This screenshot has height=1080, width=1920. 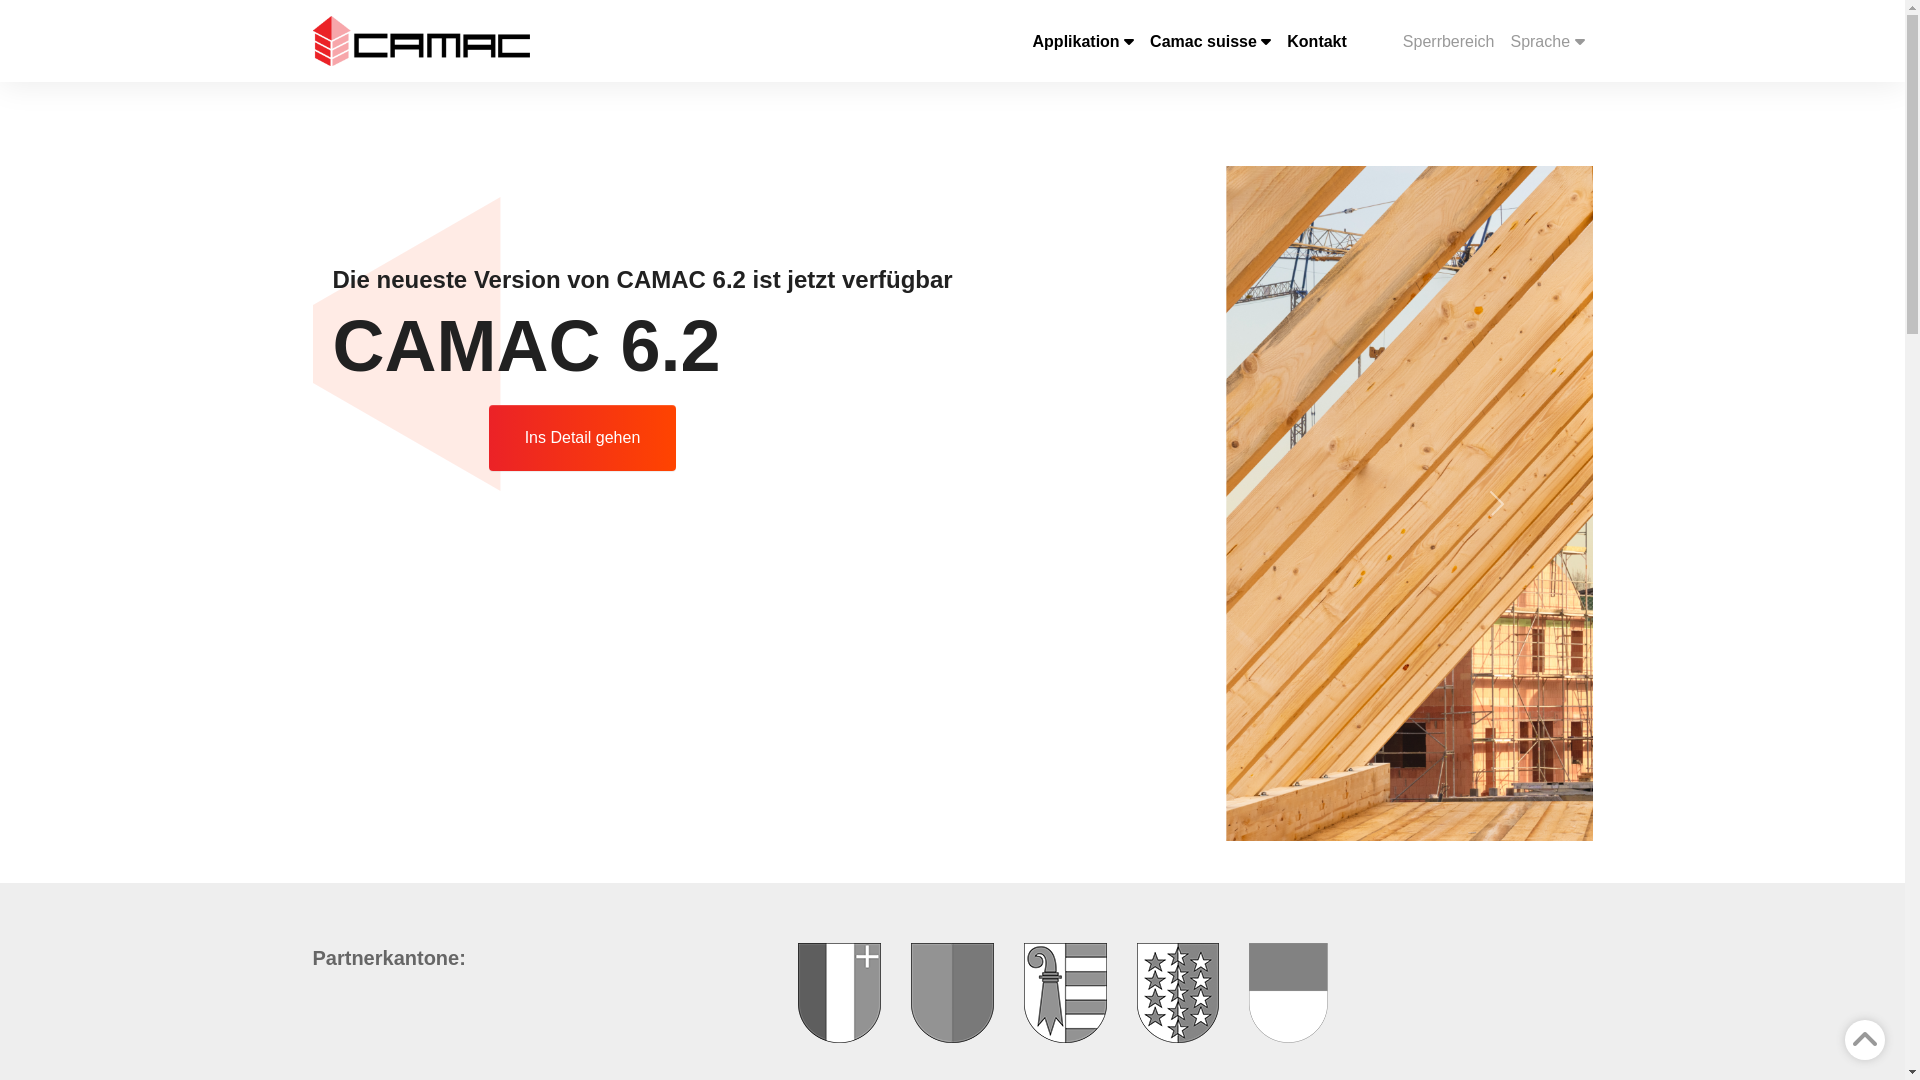 What do you see at coordinates (1449, 40) in the screenshot?
I see `Sperrbereich` at bounding box center [1449, 40].